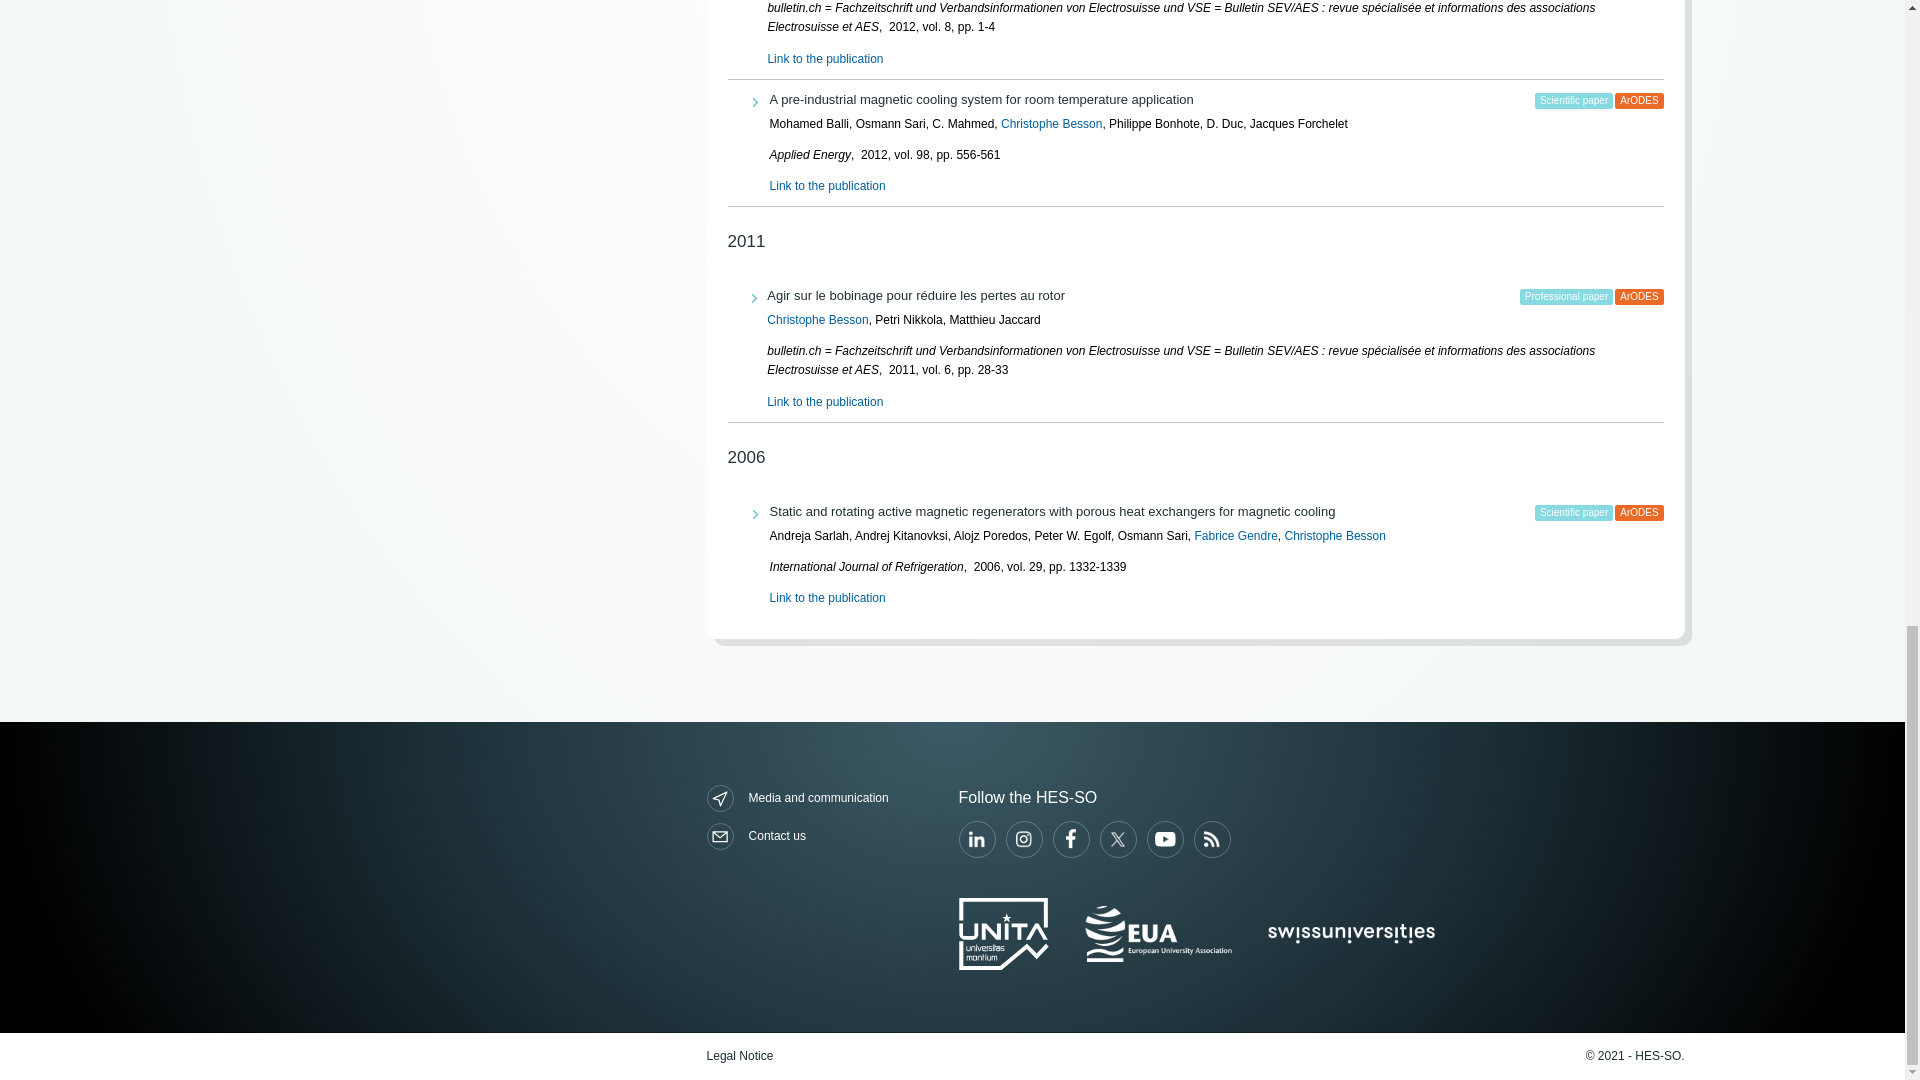 The width and height of the screenshot is (1920, 1080). Describe the element at coordinates (1350, 934) in the screenshot. I see `www.swissuniversities.ch` at that location.